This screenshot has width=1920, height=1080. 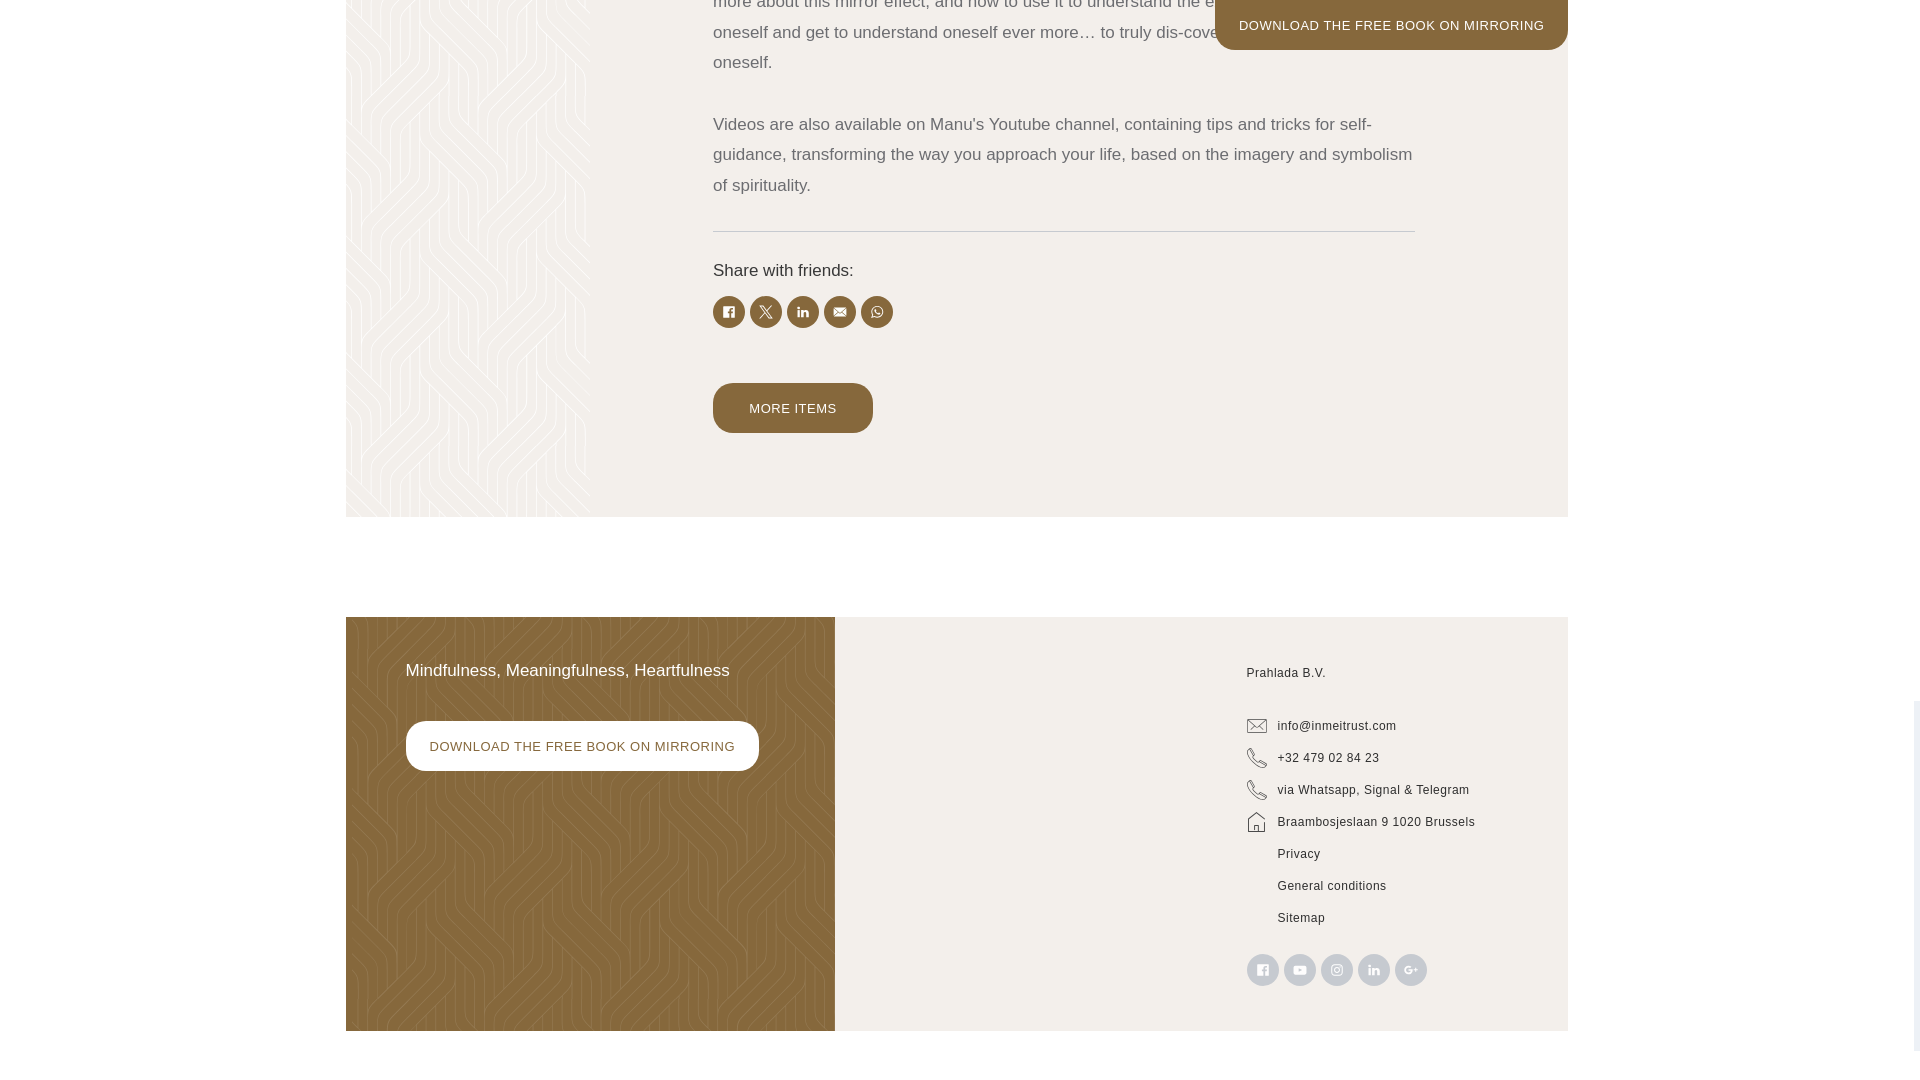 What do you see at coordinates (1385, 854) in the screenshot?
I see `Privacy` at bounding box center [1385, 854].